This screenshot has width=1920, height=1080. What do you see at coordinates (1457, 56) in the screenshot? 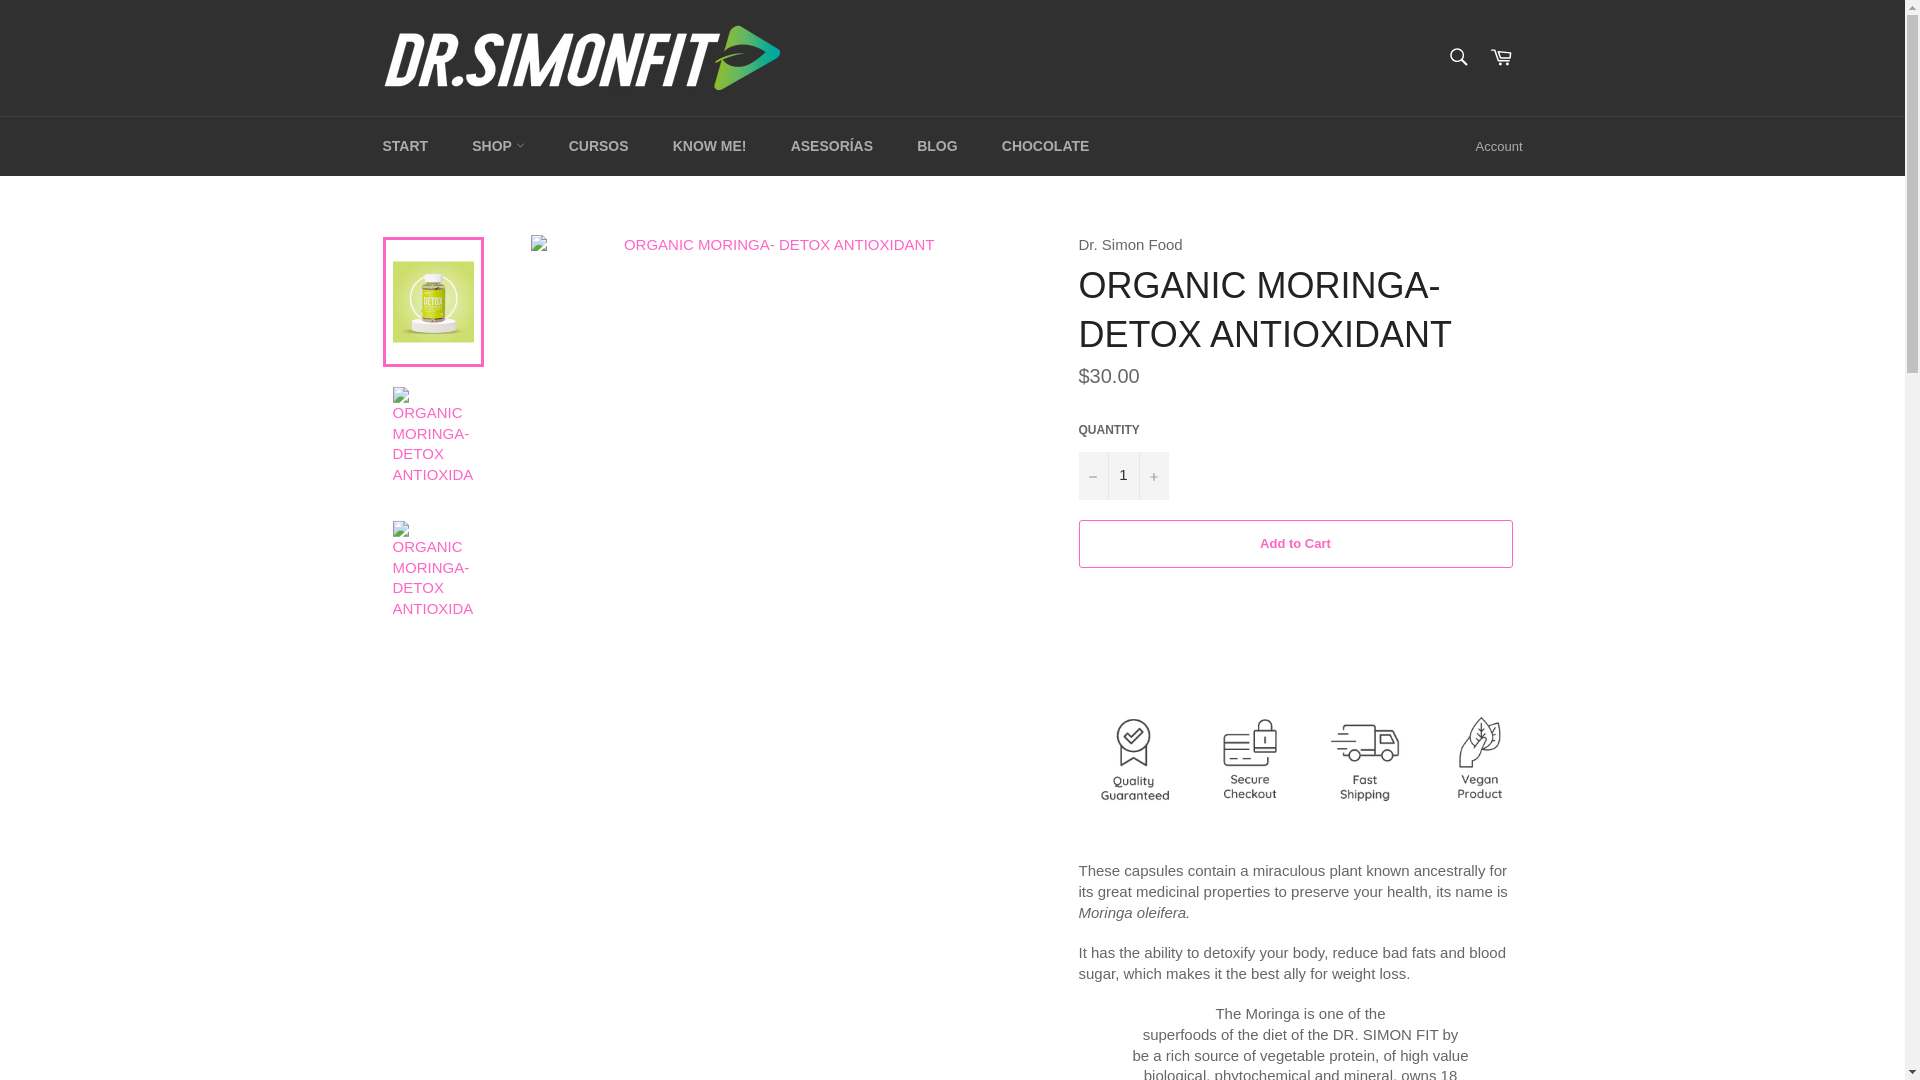
I see `Search` at bounding box center [1457, 56].